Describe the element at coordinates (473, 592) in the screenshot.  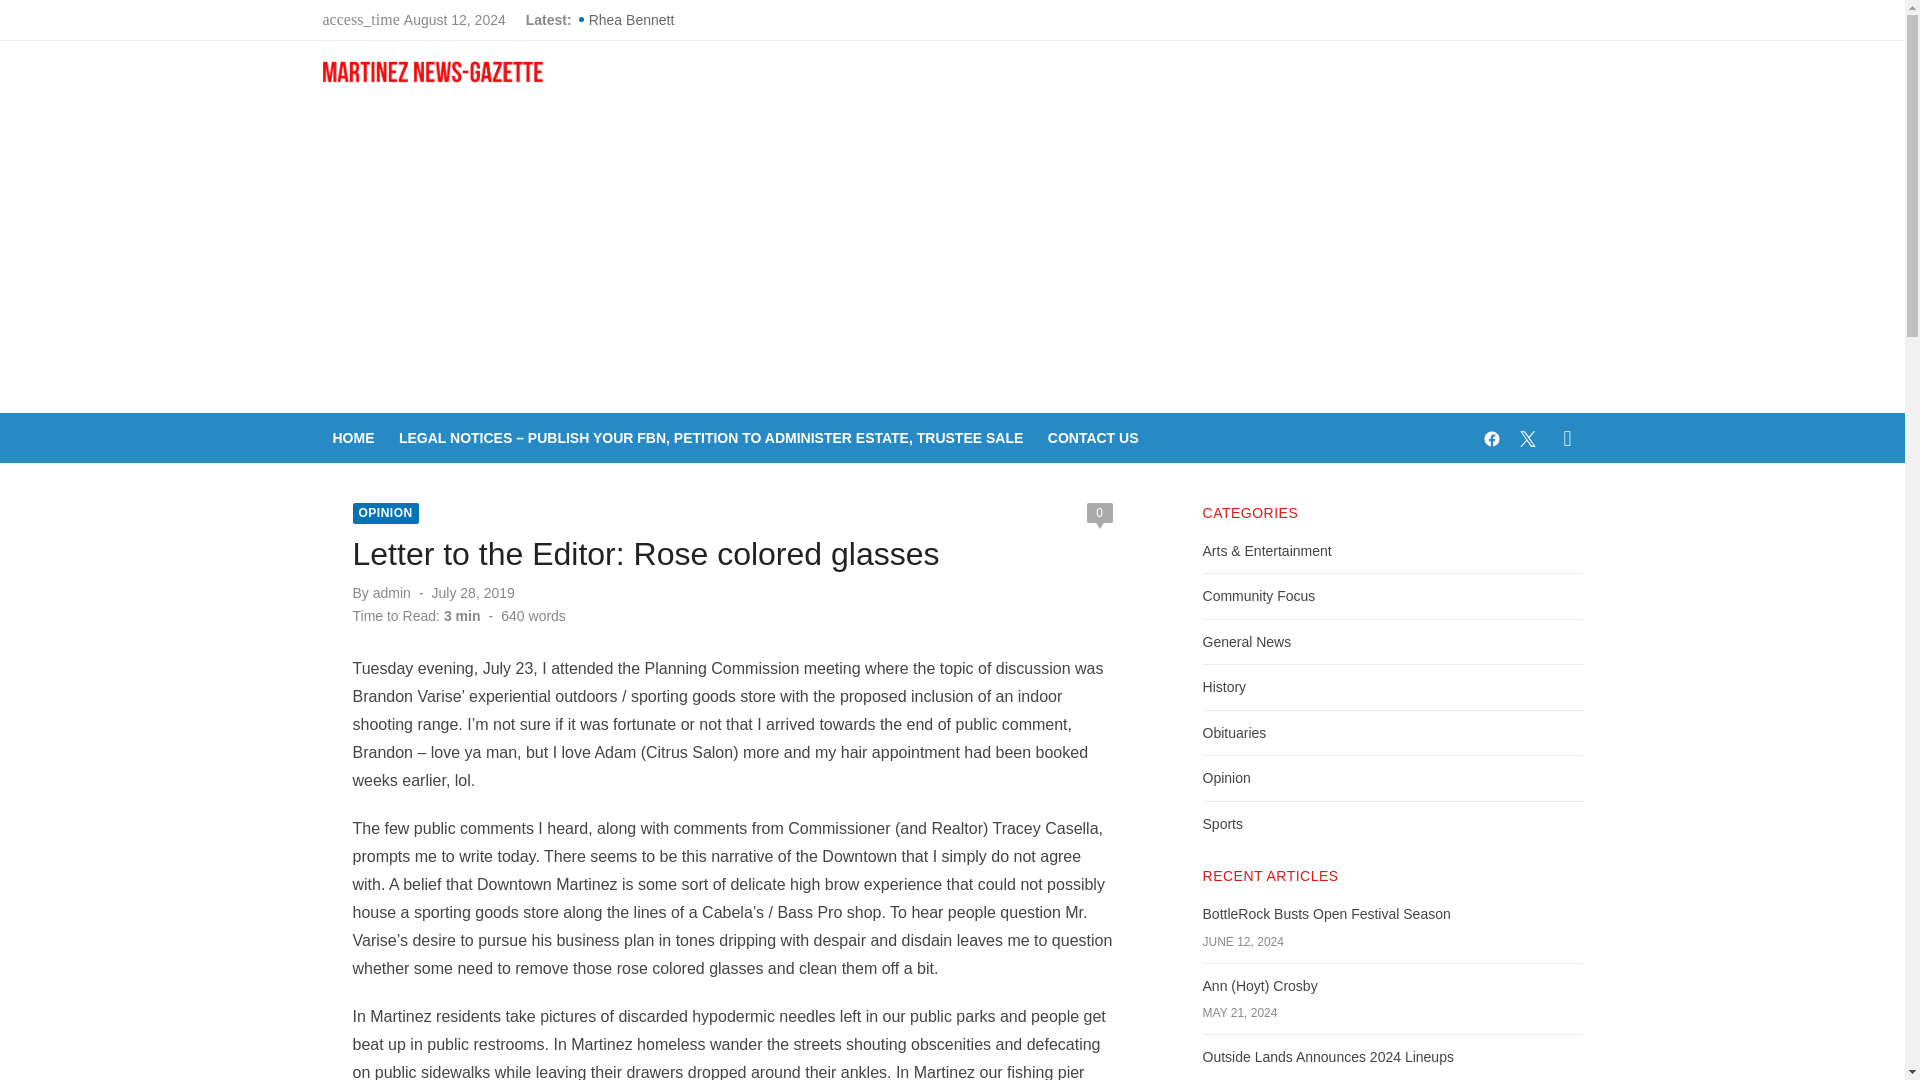
I see `July 28, 2019` at that location.